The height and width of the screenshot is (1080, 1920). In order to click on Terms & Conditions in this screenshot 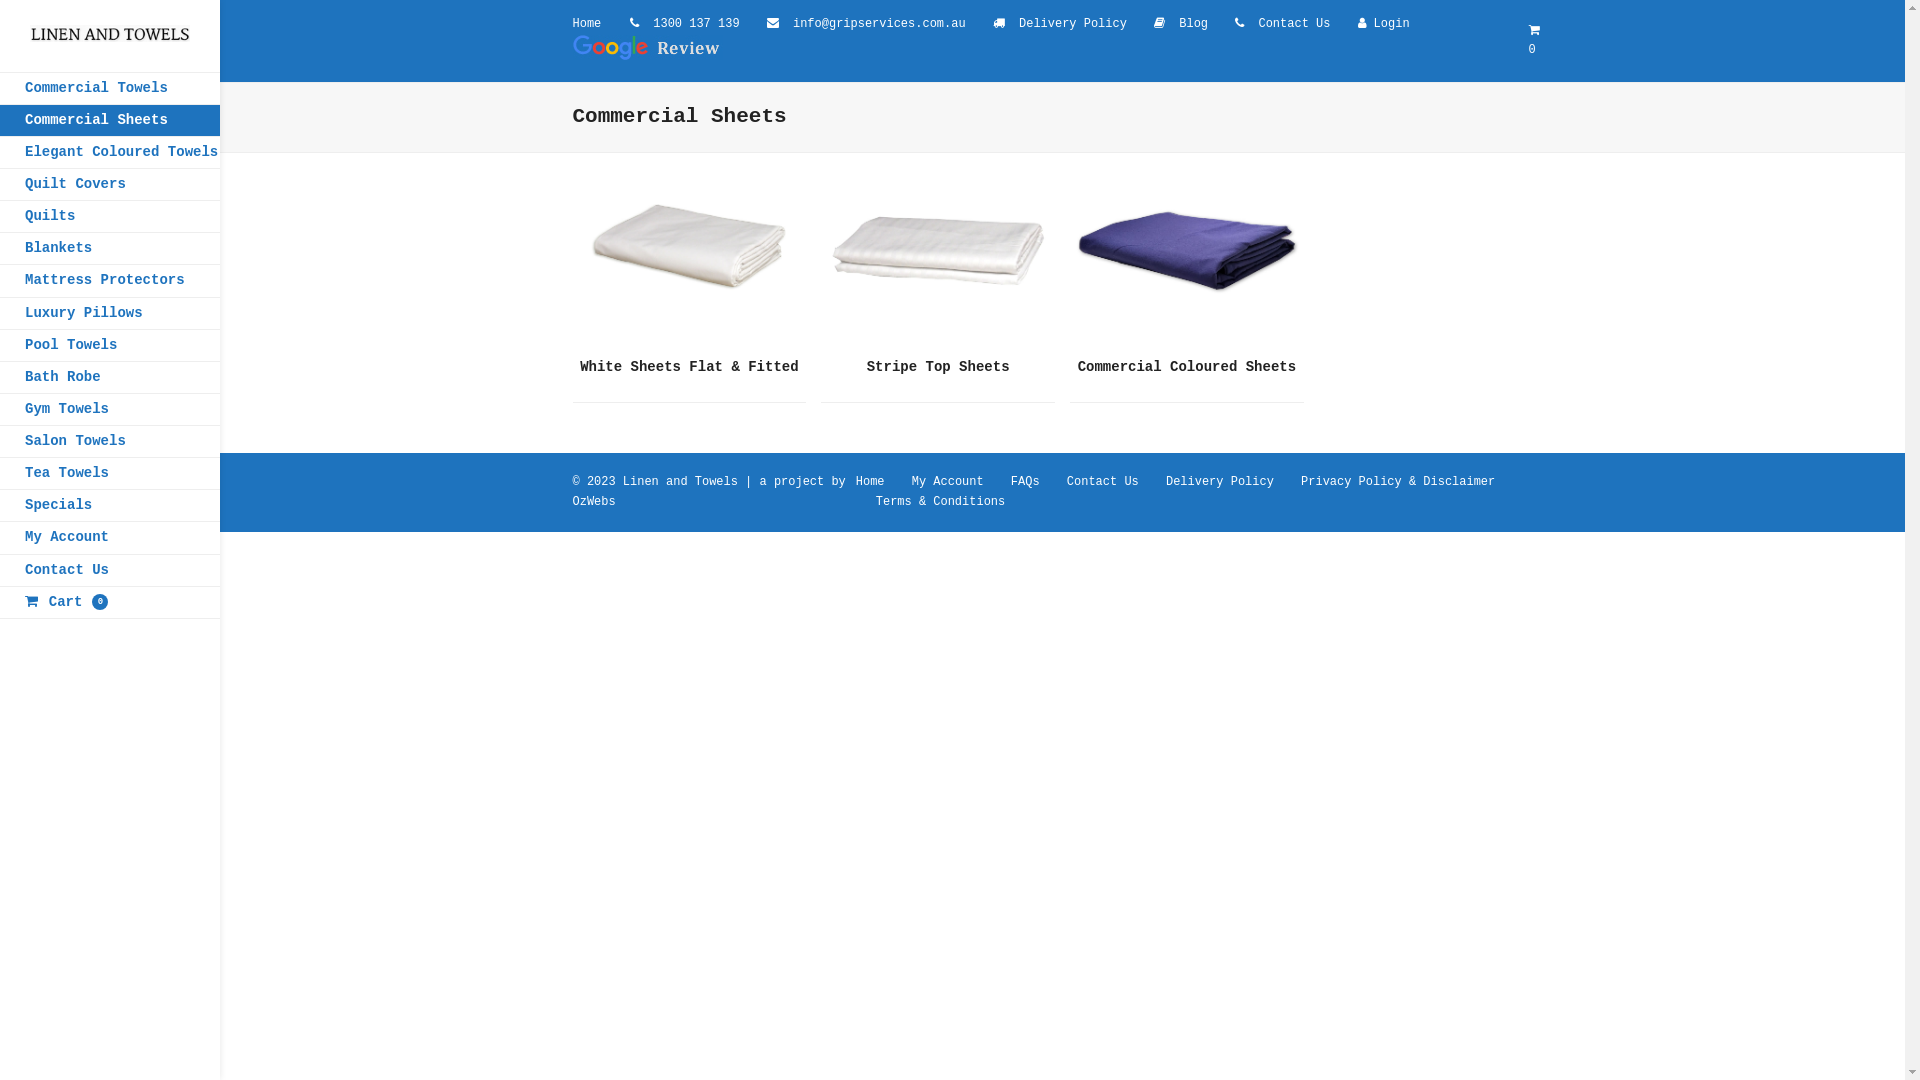, I will do `click(940, 502)`.